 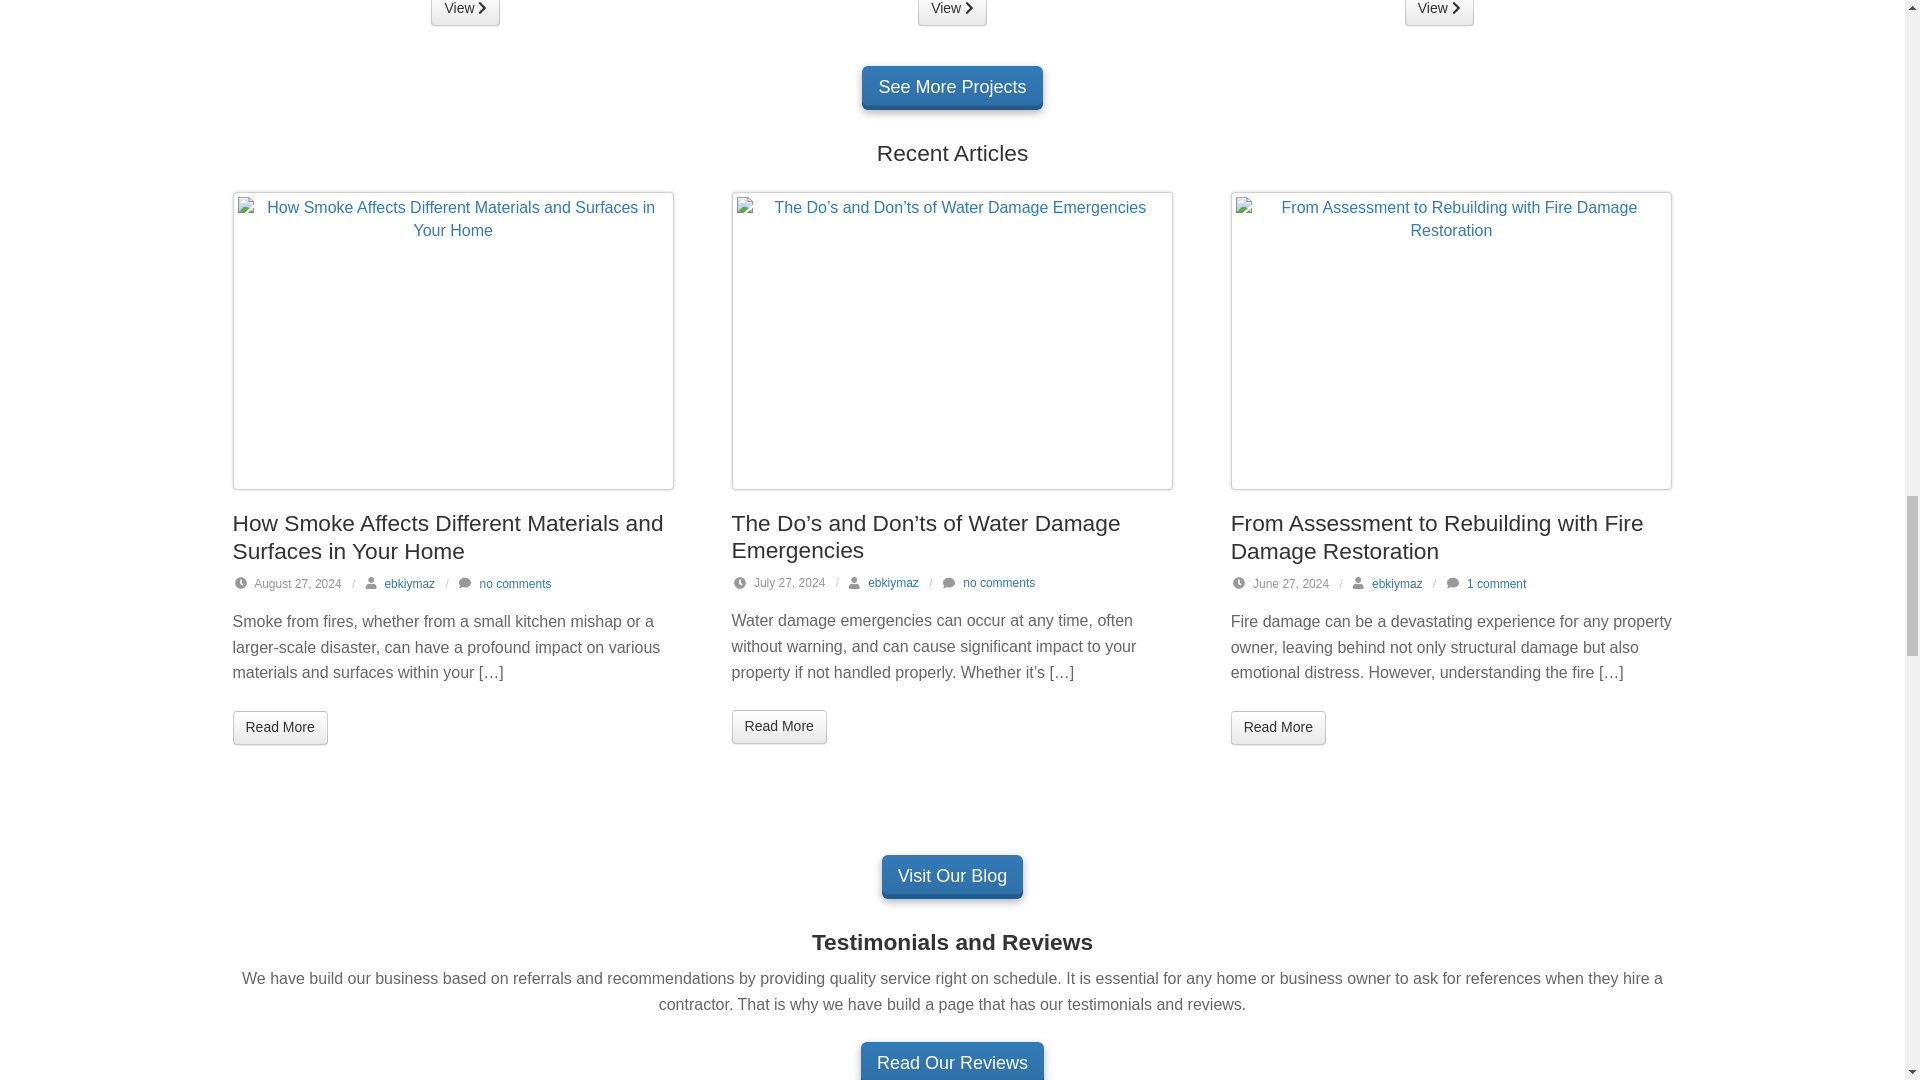 What do you see at coordinates (464, 12) in the screenshot?
I see `Roof Leak Water Damage in La Quinta, CA` at bounding box center [464, 12].